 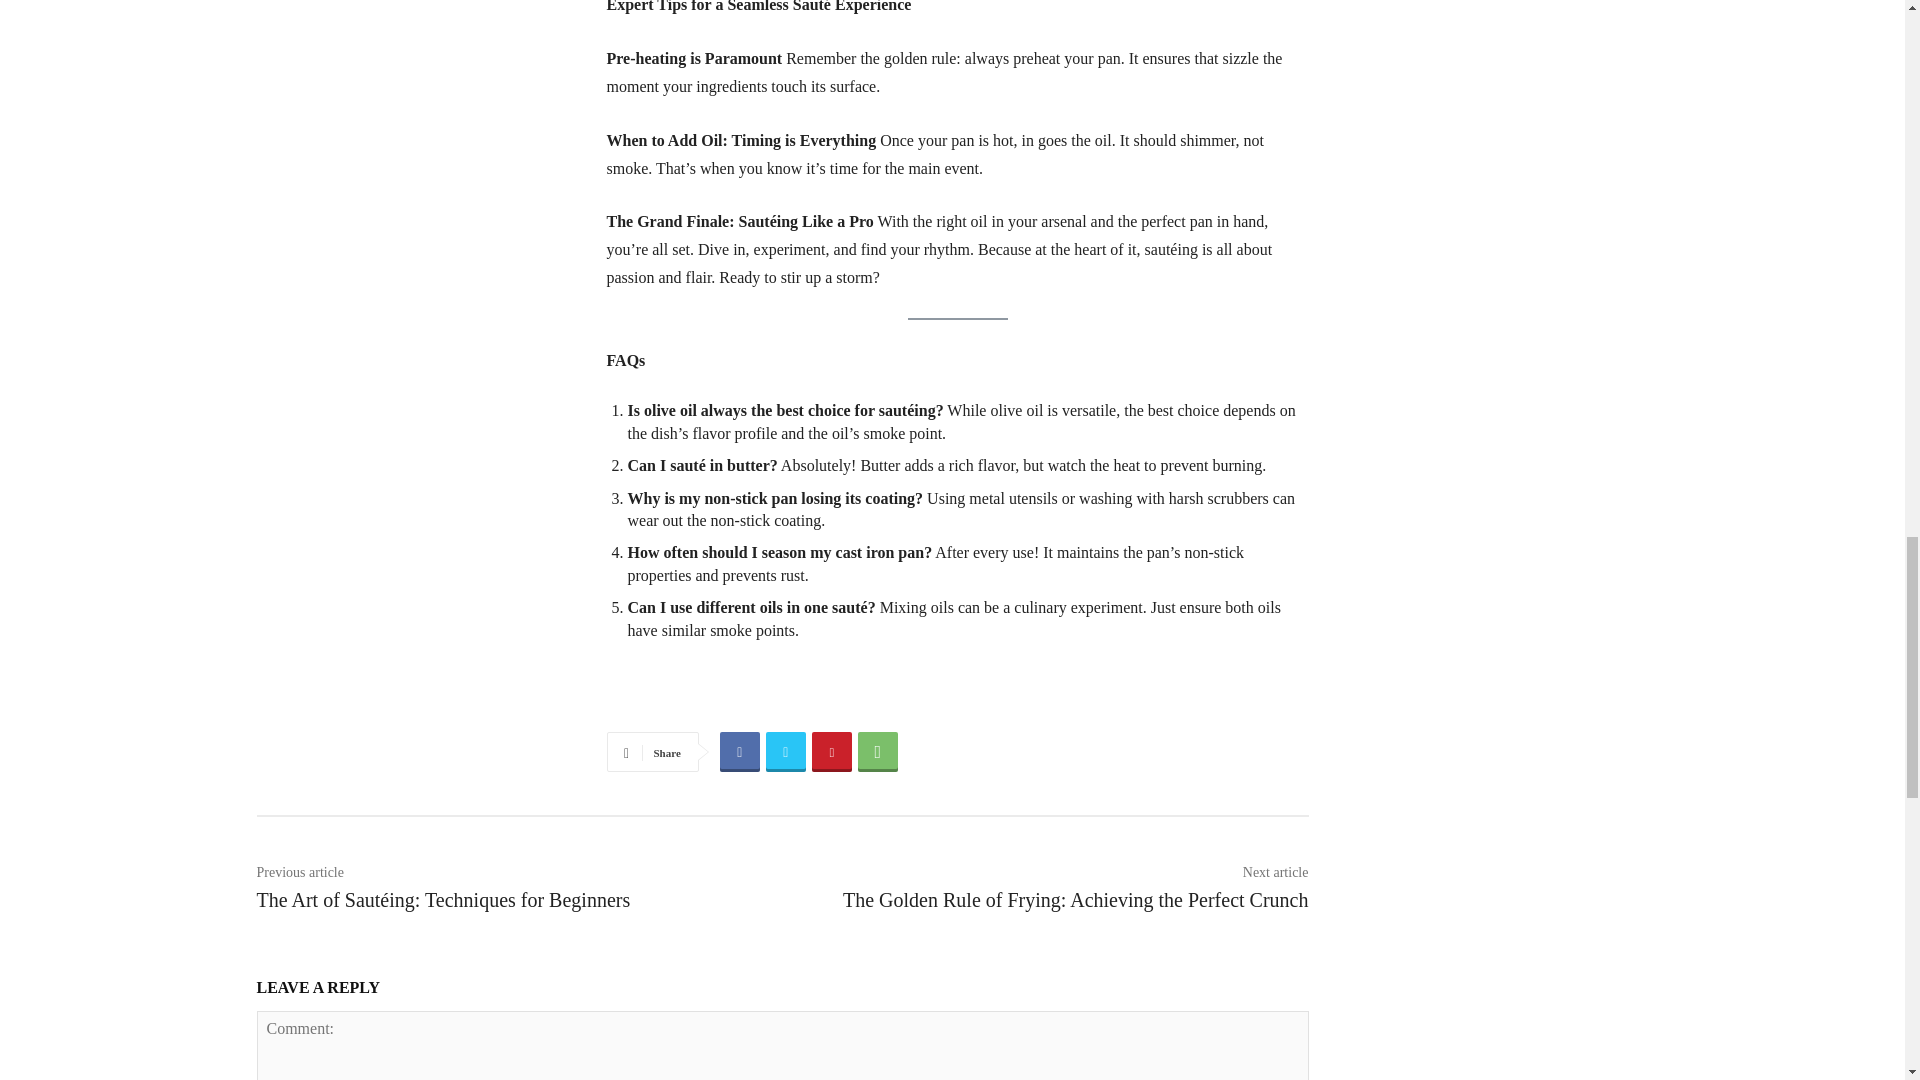 What do you see at coordinates (786, 752) in the screenshot?
I see `Twitter` at bounding box center [786, 752].